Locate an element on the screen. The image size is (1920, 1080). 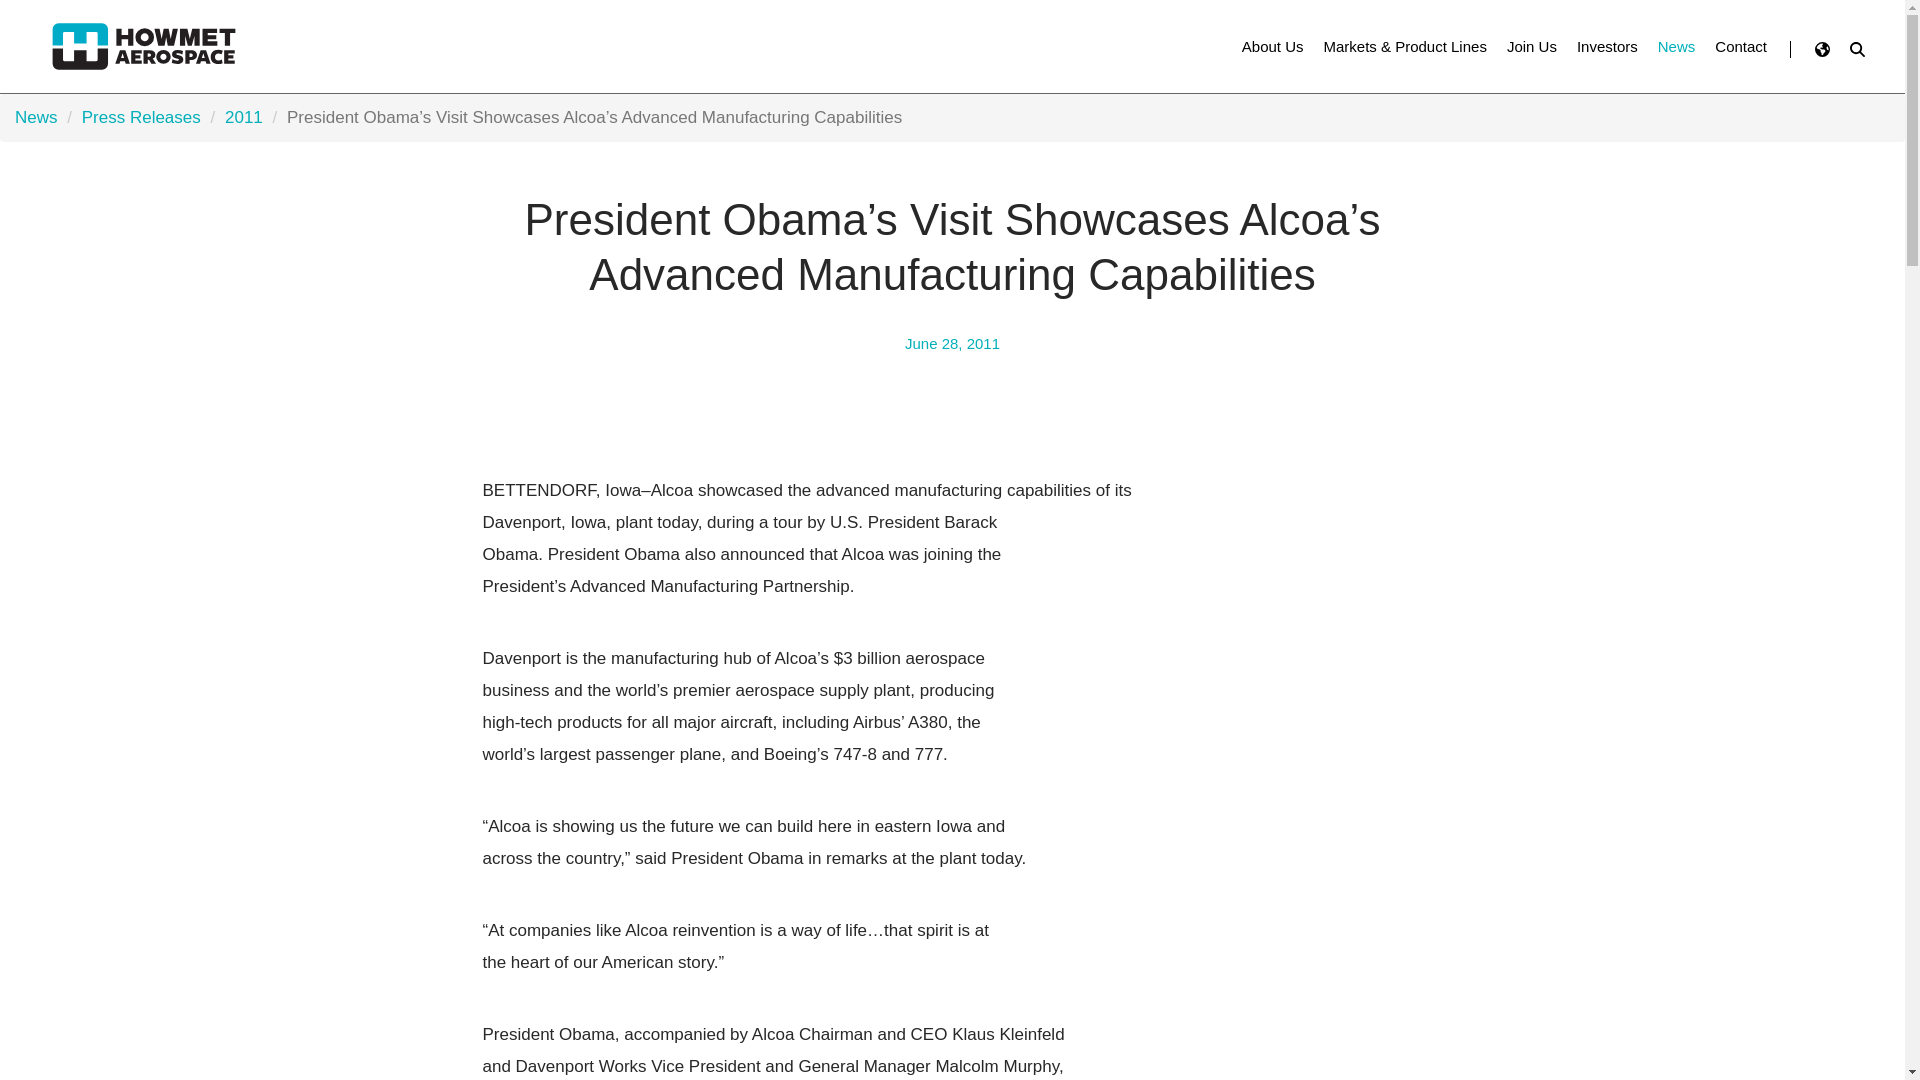
Join Us is located at coordinates (1532, 46).